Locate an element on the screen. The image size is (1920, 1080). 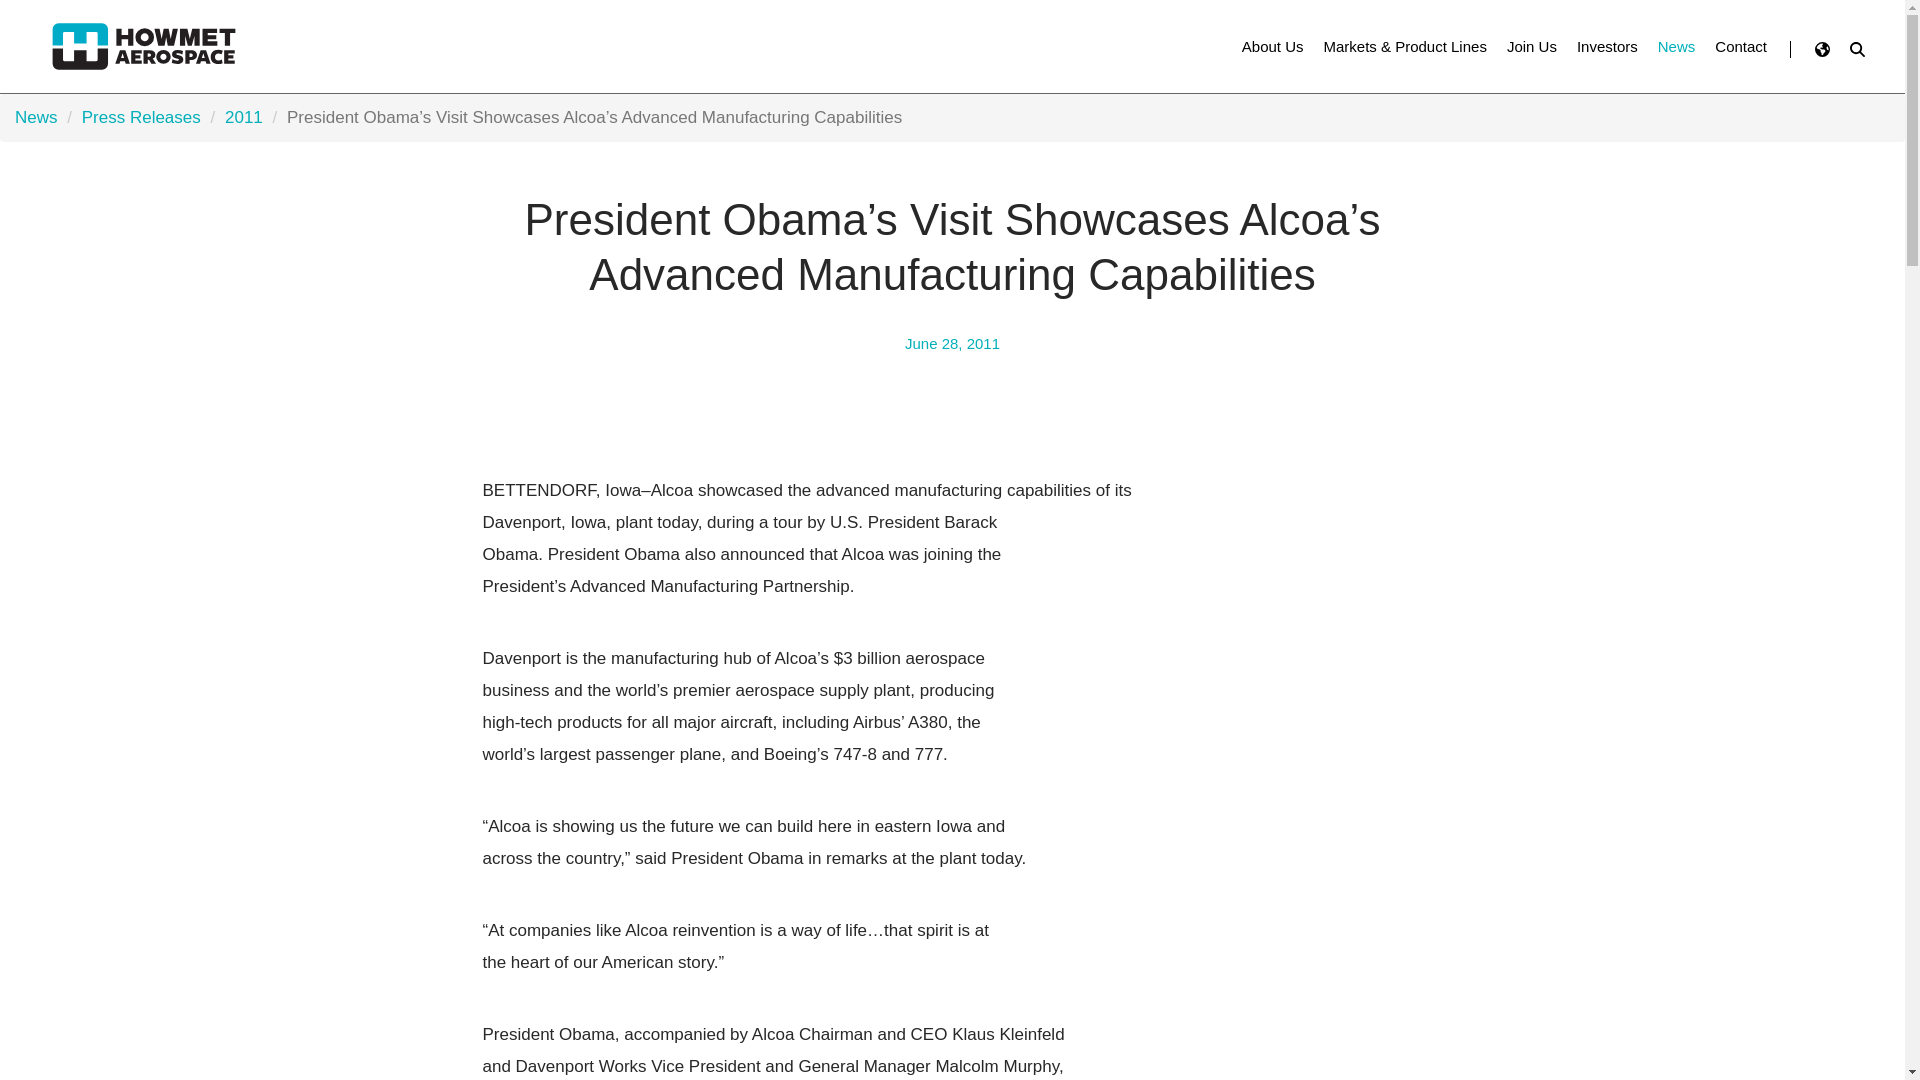
Join Us is located at coordinates (1532, 46).